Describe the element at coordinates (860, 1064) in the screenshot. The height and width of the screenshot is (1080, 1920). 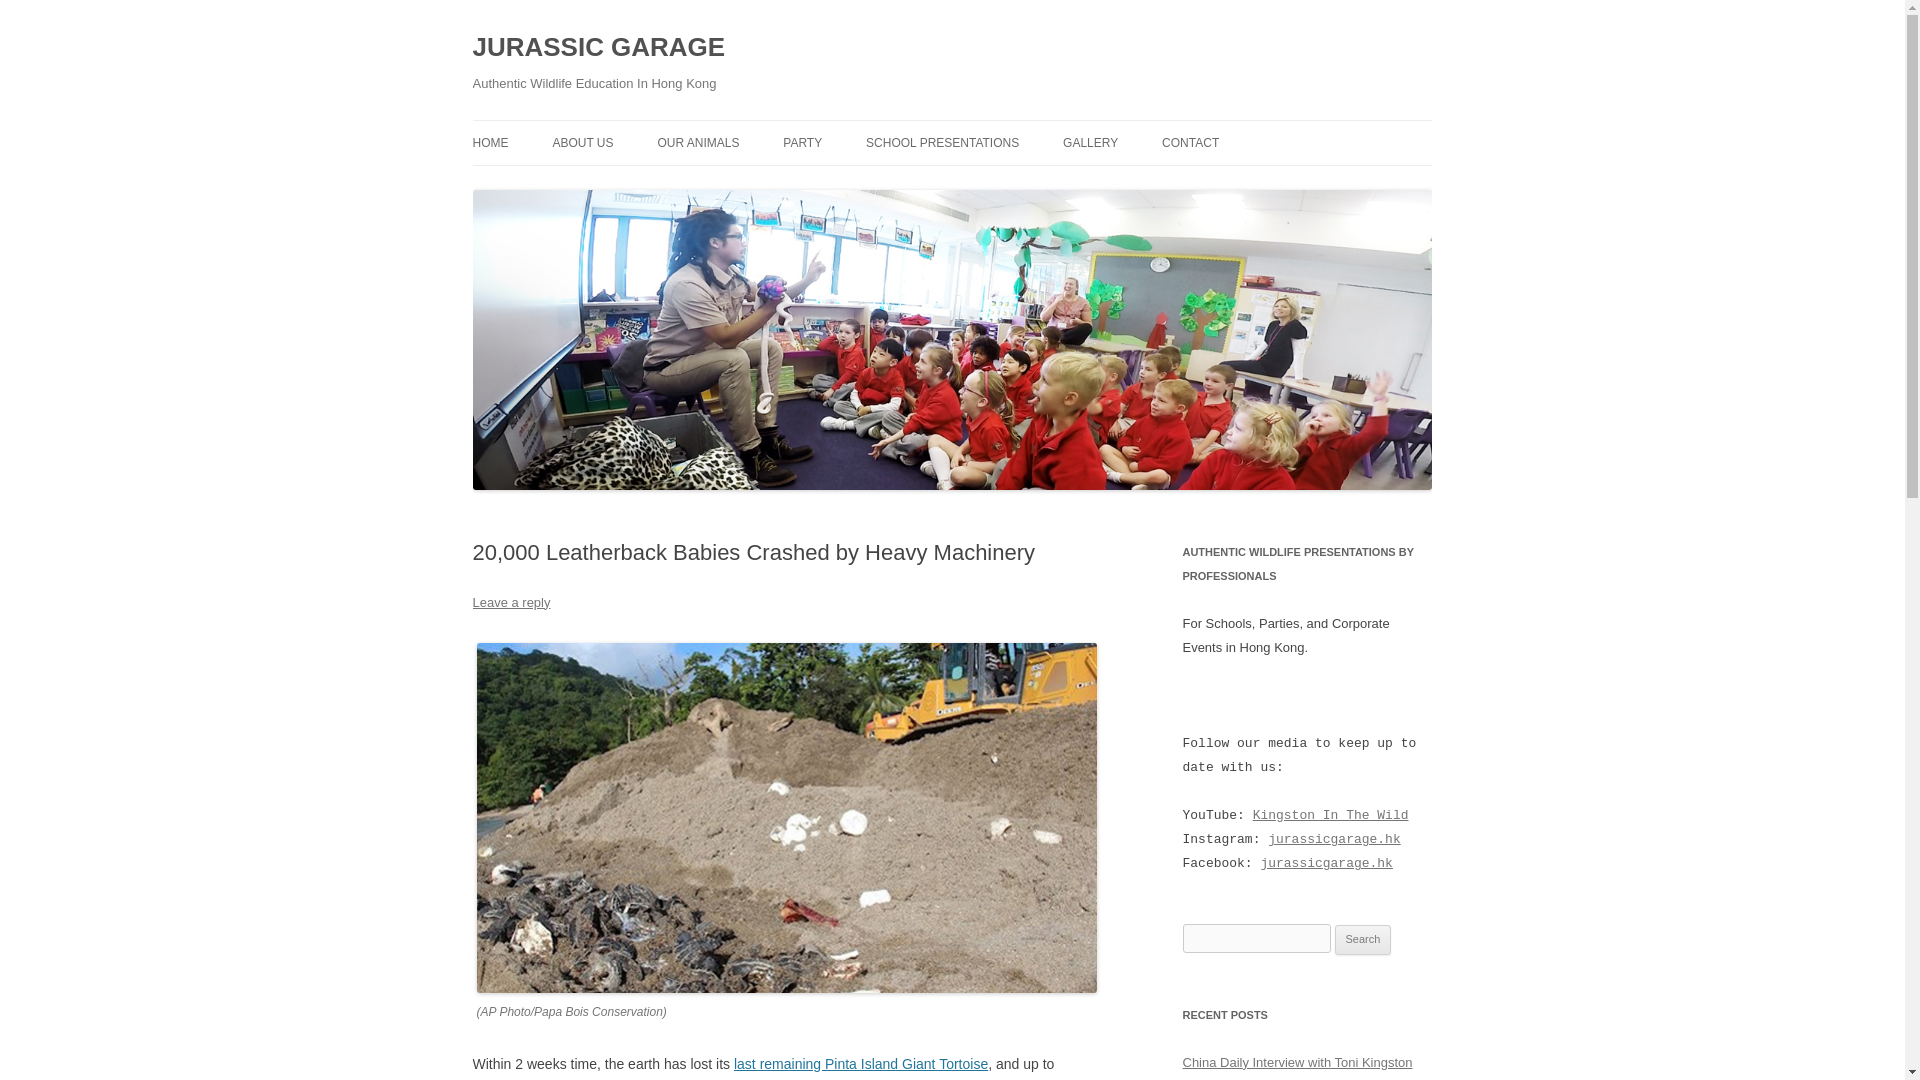
I see `last remaining Pinta Island Giant Tortoise` at that location.